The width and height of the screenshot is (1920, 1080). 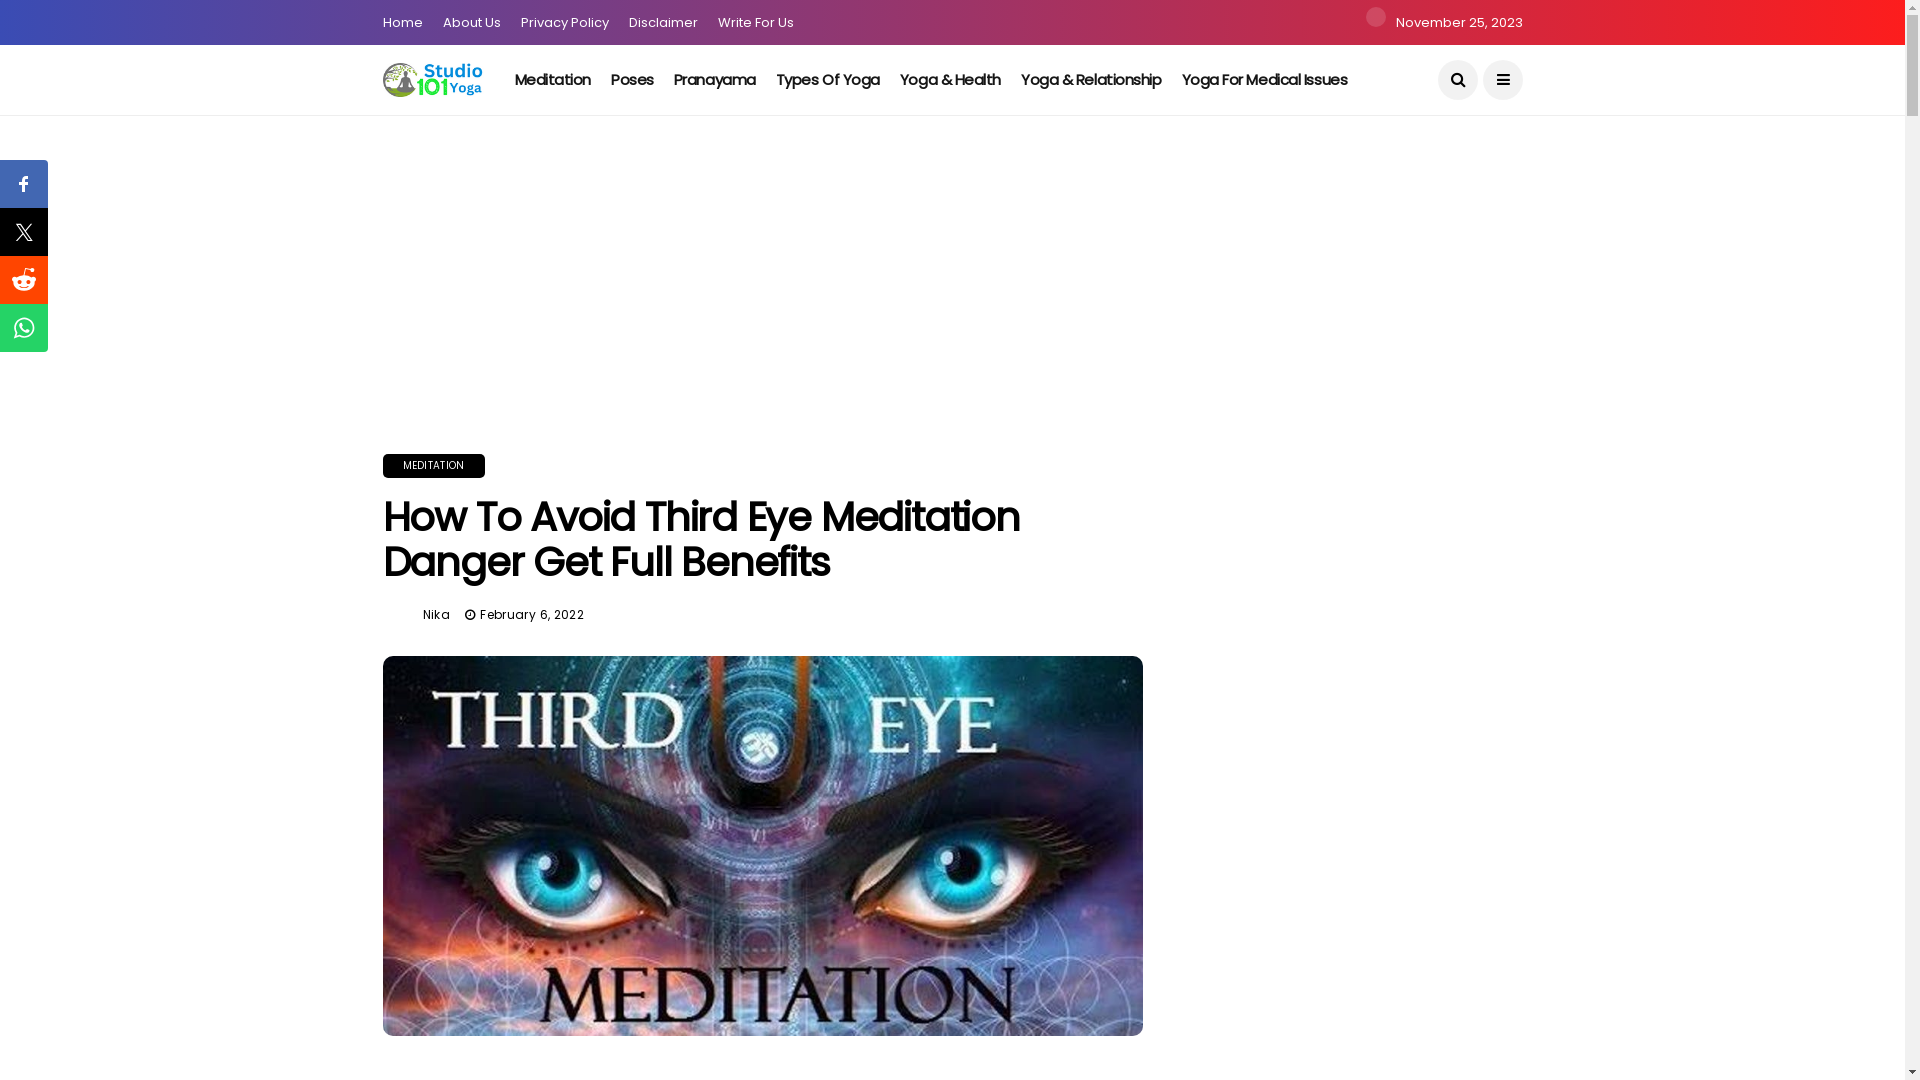 What do you see at coordinates (1265, 80) in the screenshot?
I see `Yoga For Medical Issues` at bounding box center [1265, 80].